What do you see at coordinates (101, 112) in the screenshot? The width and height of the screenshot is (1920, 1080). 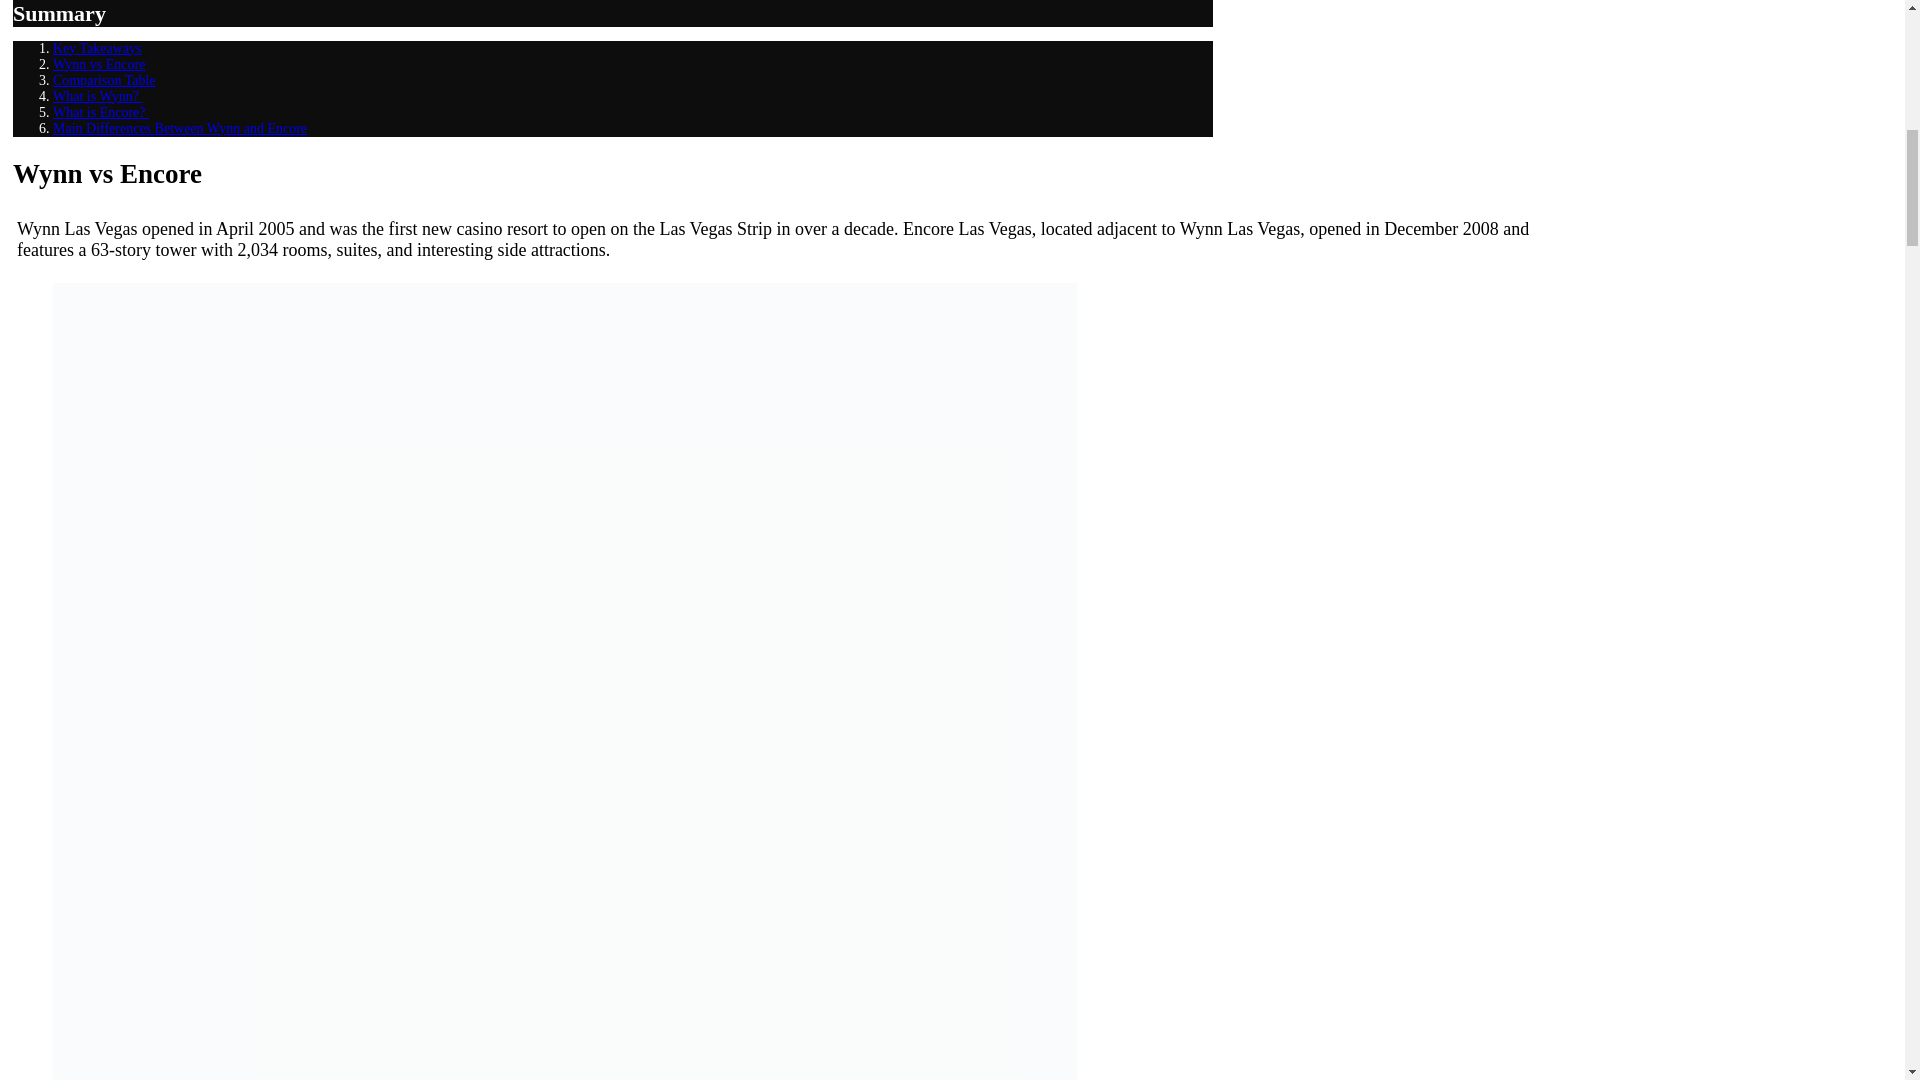 I see `What is Encore? ` at bounding box center [101, 112].